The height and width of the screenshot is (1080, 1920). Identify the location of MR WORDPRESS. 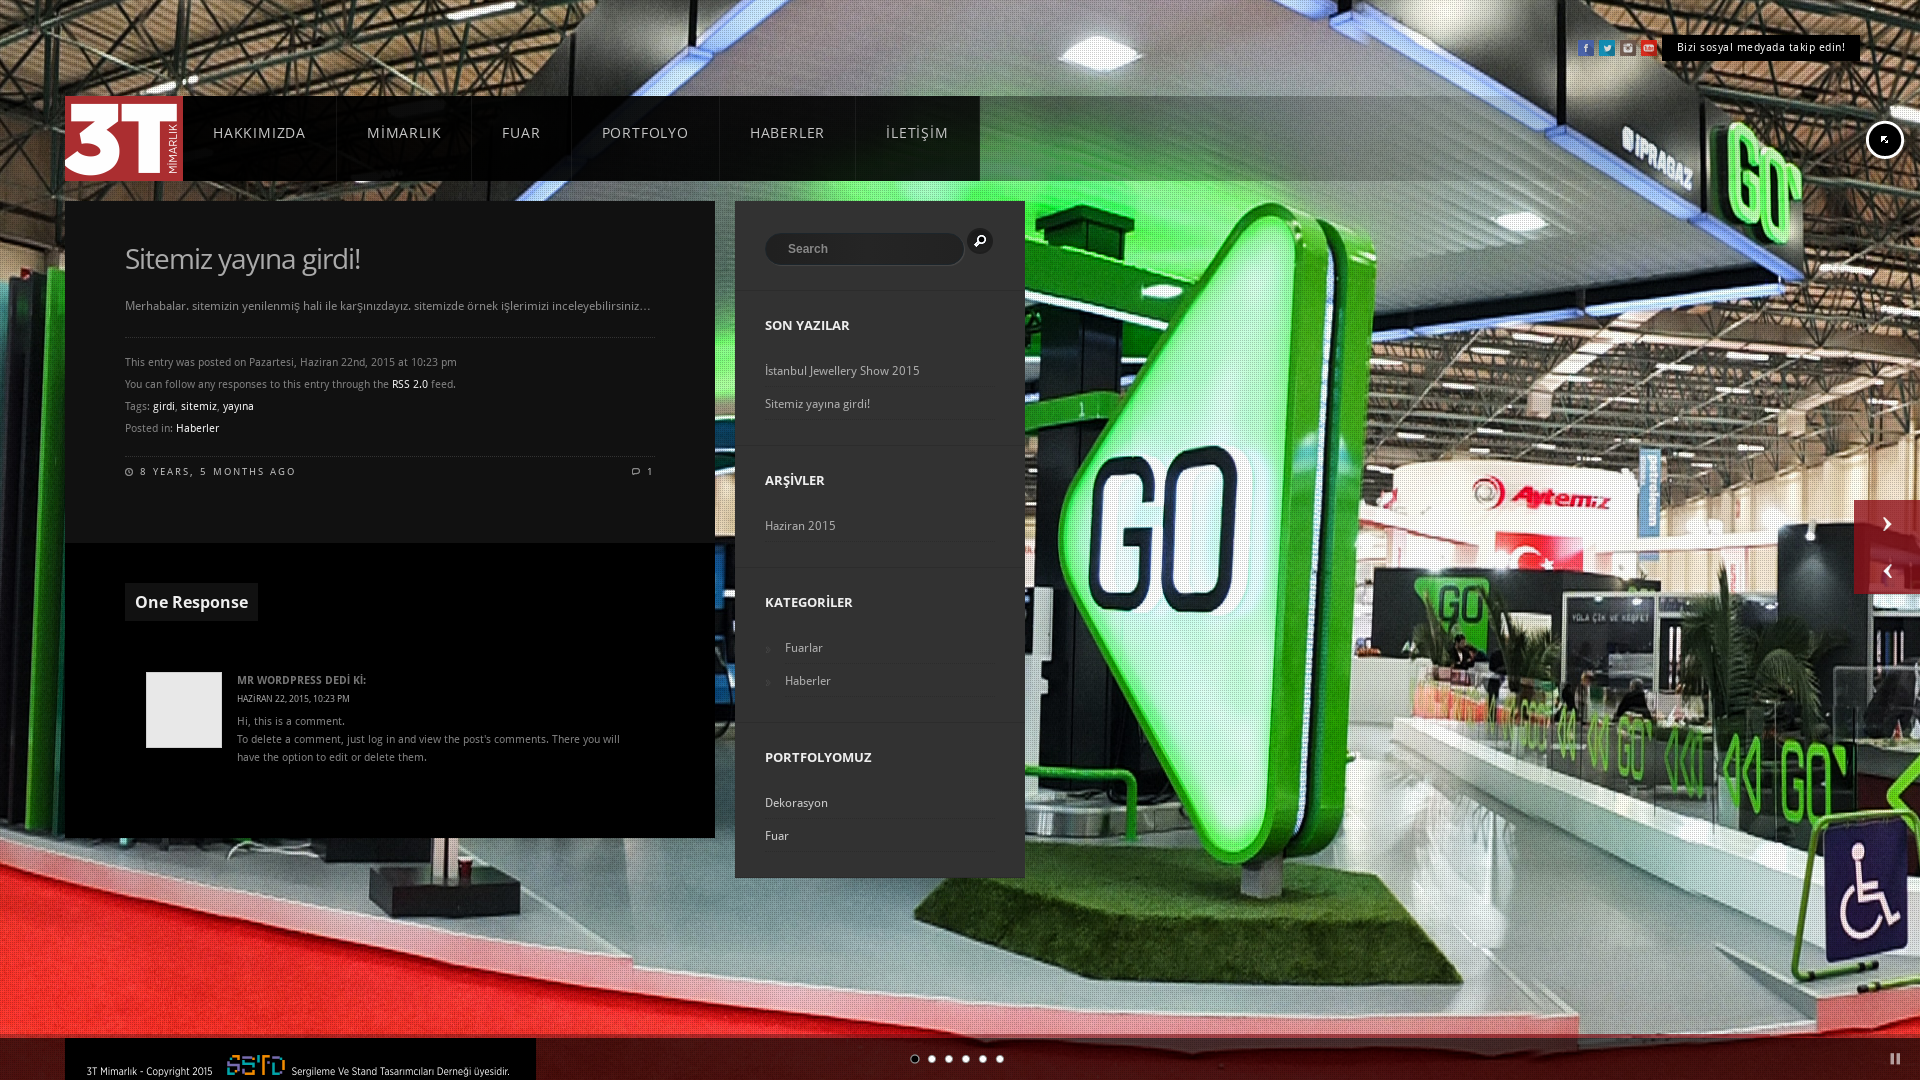
(280, 680).